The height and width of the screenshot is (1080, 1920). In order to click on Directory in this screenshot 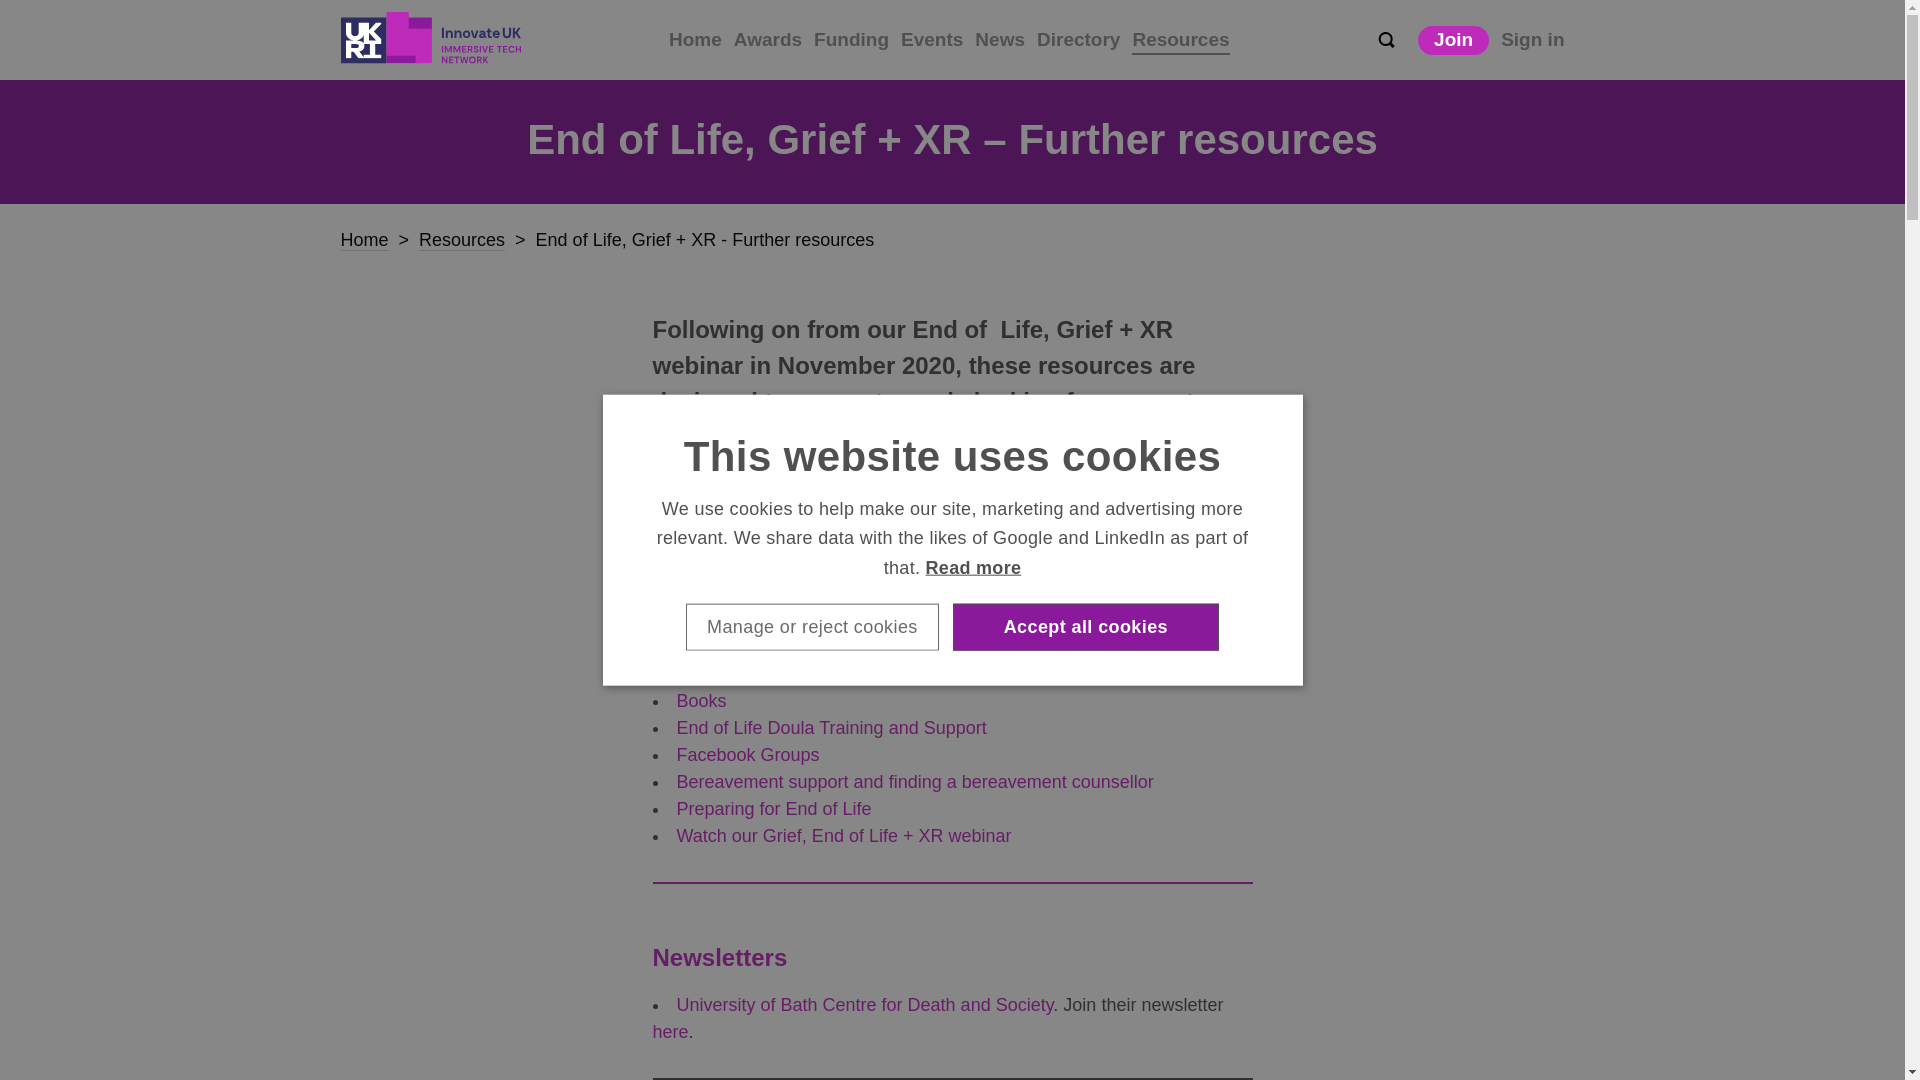, I will do `click(1078, 40)`.